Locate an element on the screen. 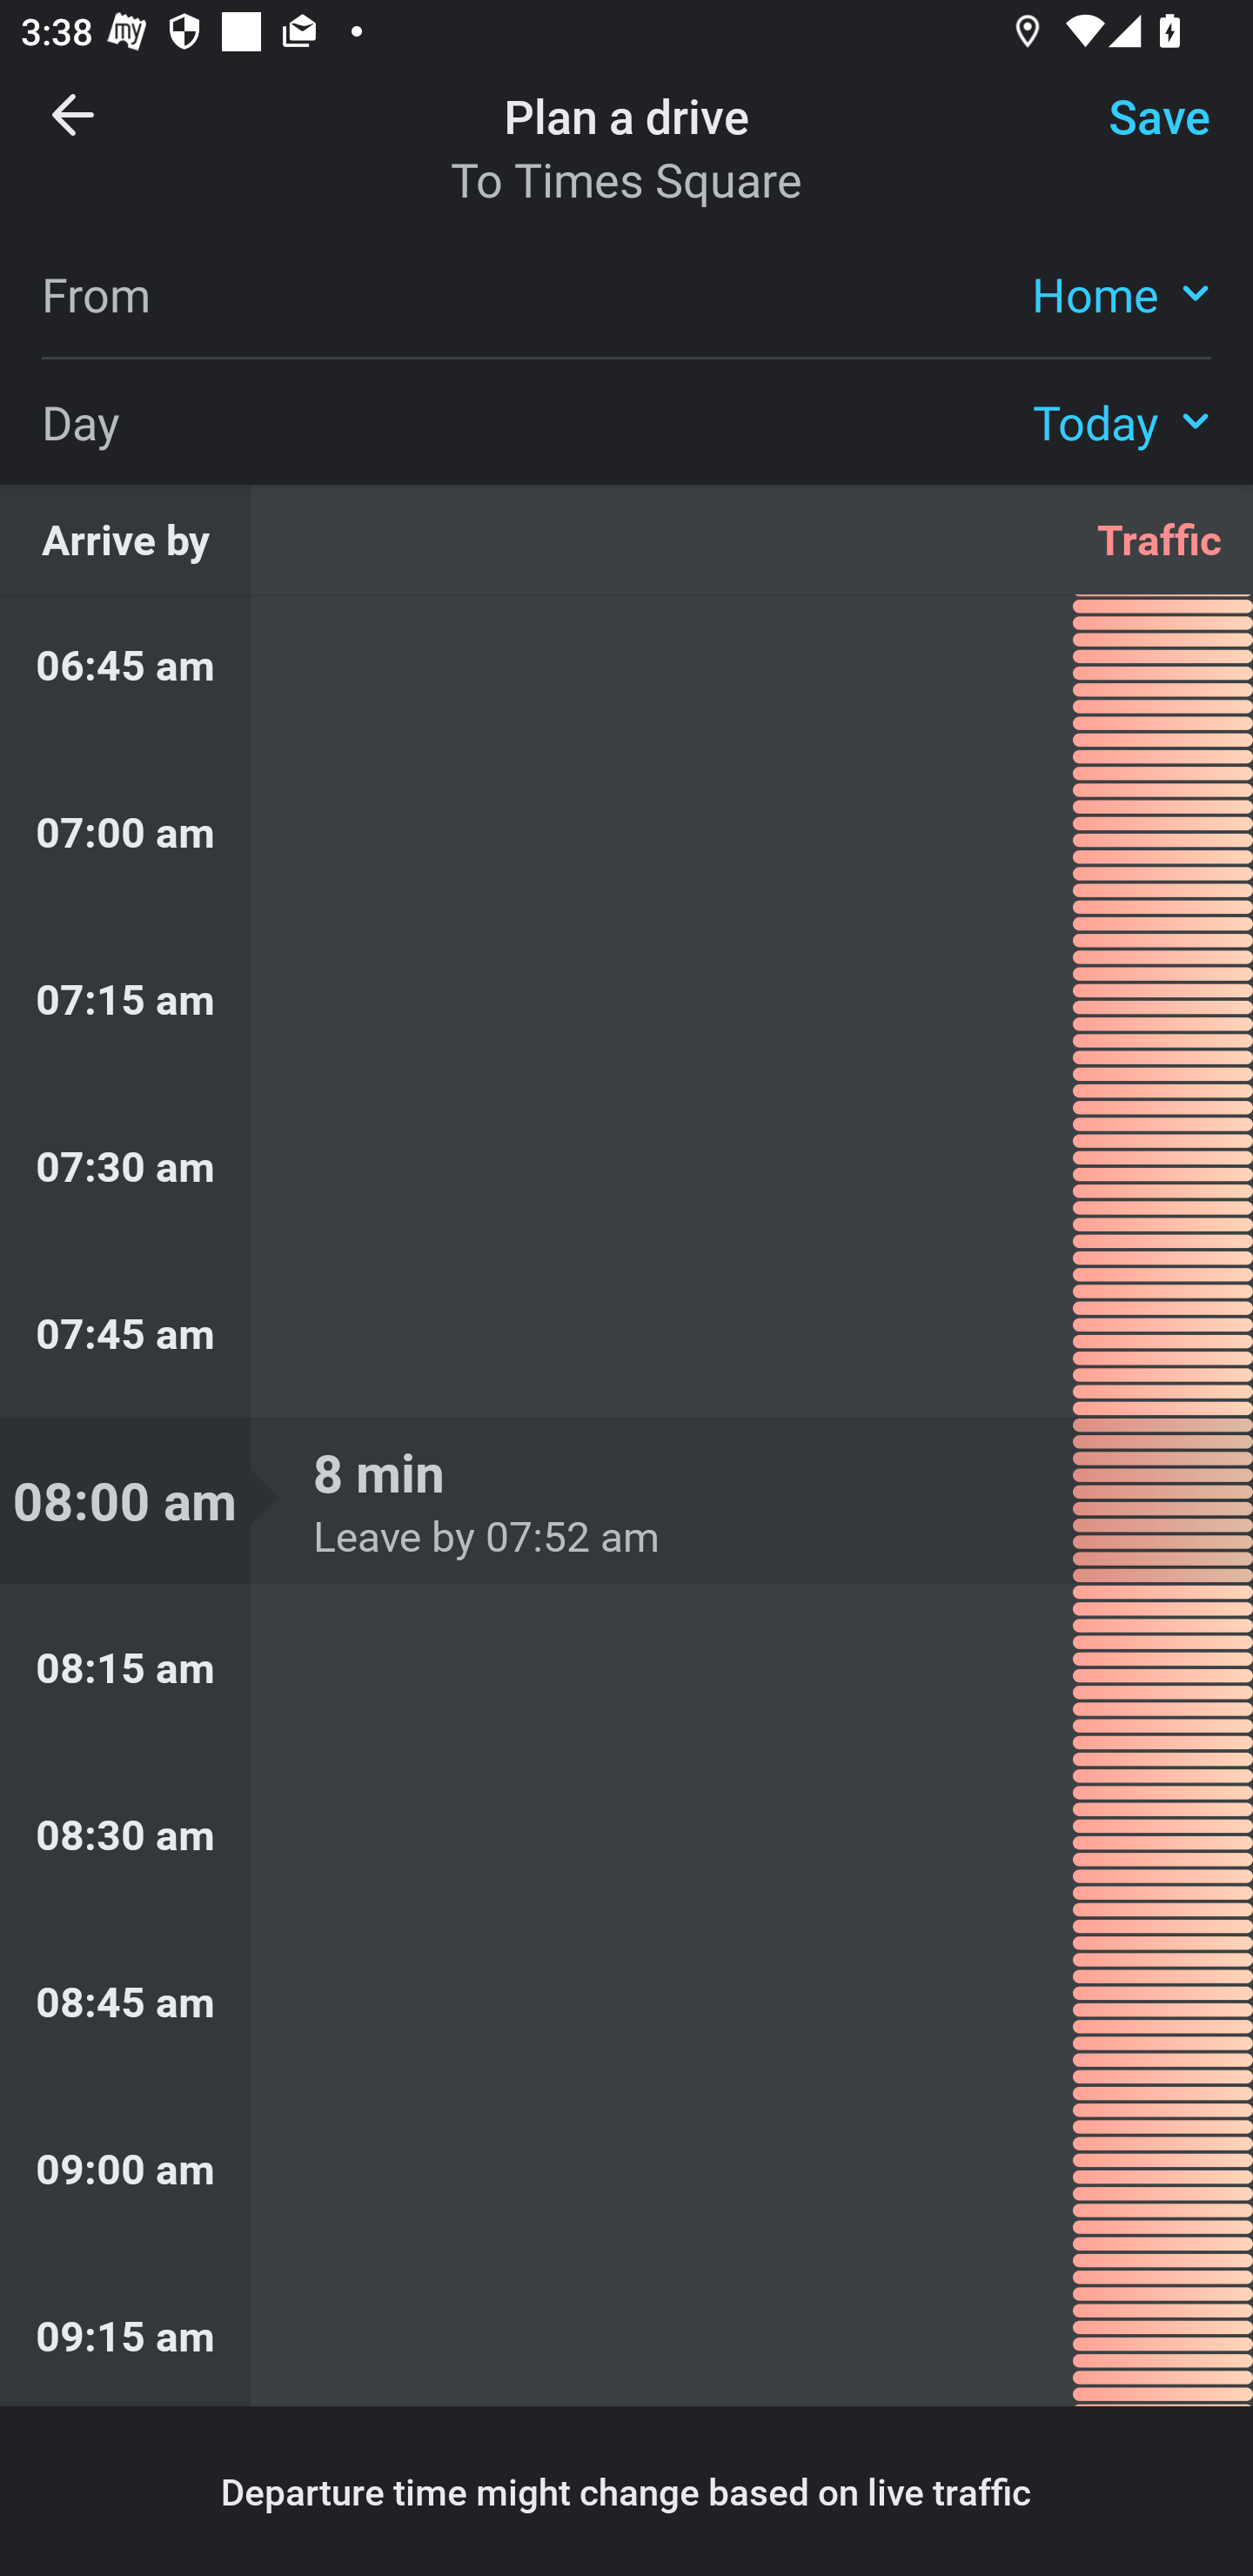  09:00 am is located at coordinates (626, 2167).